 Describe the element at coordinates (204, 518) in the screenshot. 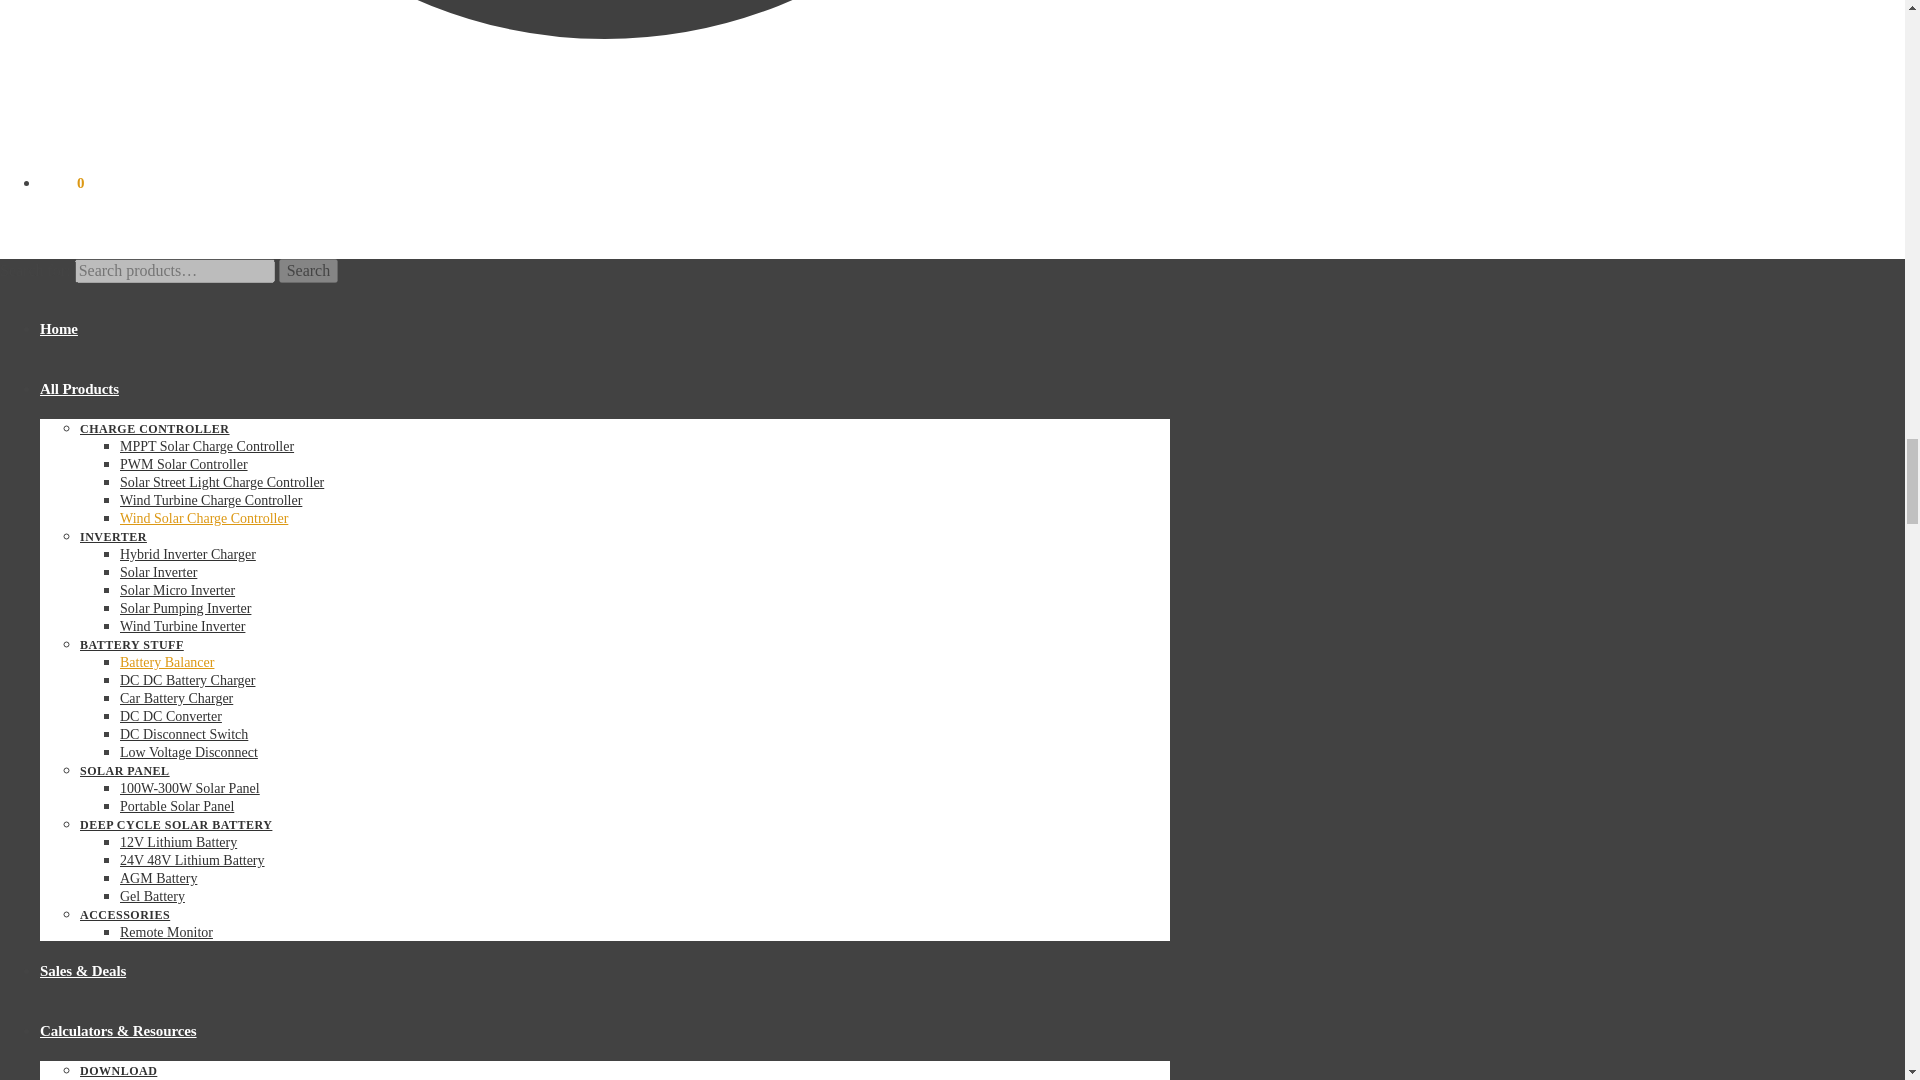

I see `Wind Solar Charge Controller` at that location.